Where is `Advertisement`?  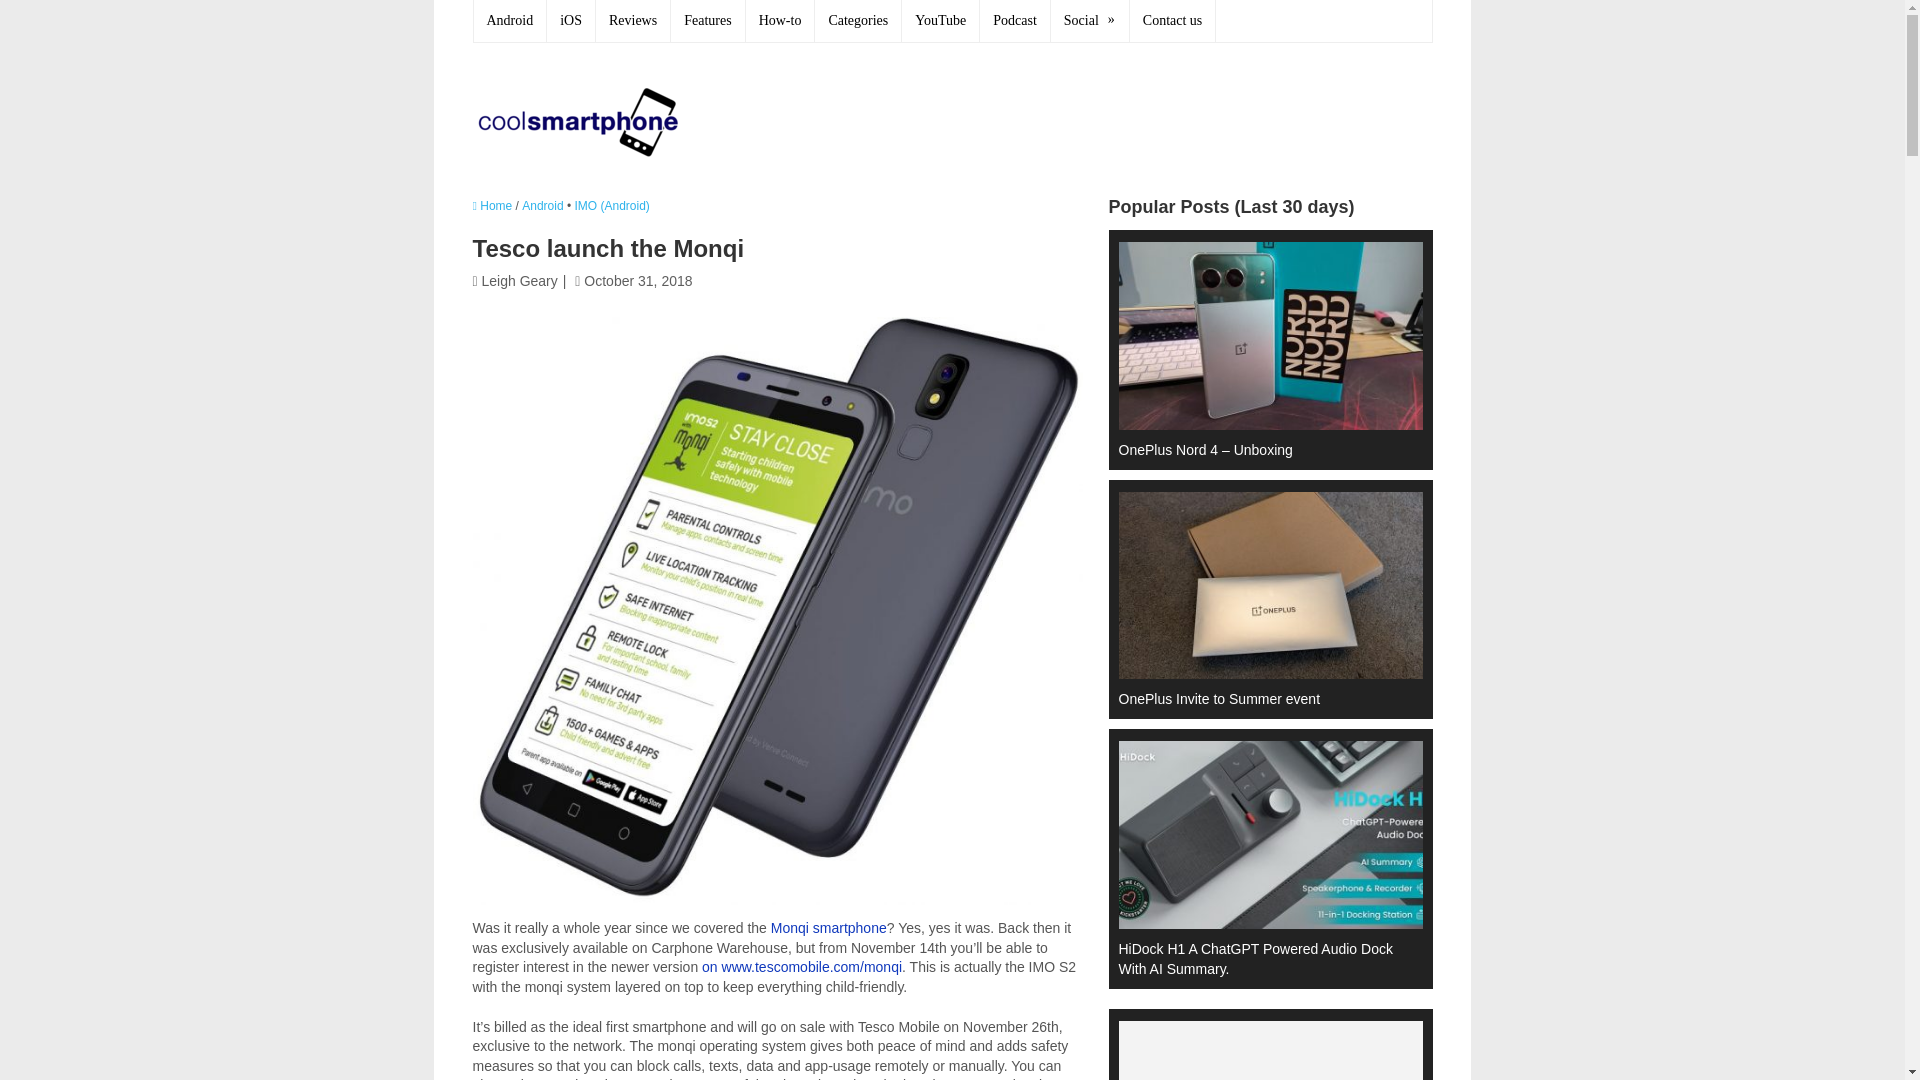 Advertisement is located at coordinates (1068, 118).